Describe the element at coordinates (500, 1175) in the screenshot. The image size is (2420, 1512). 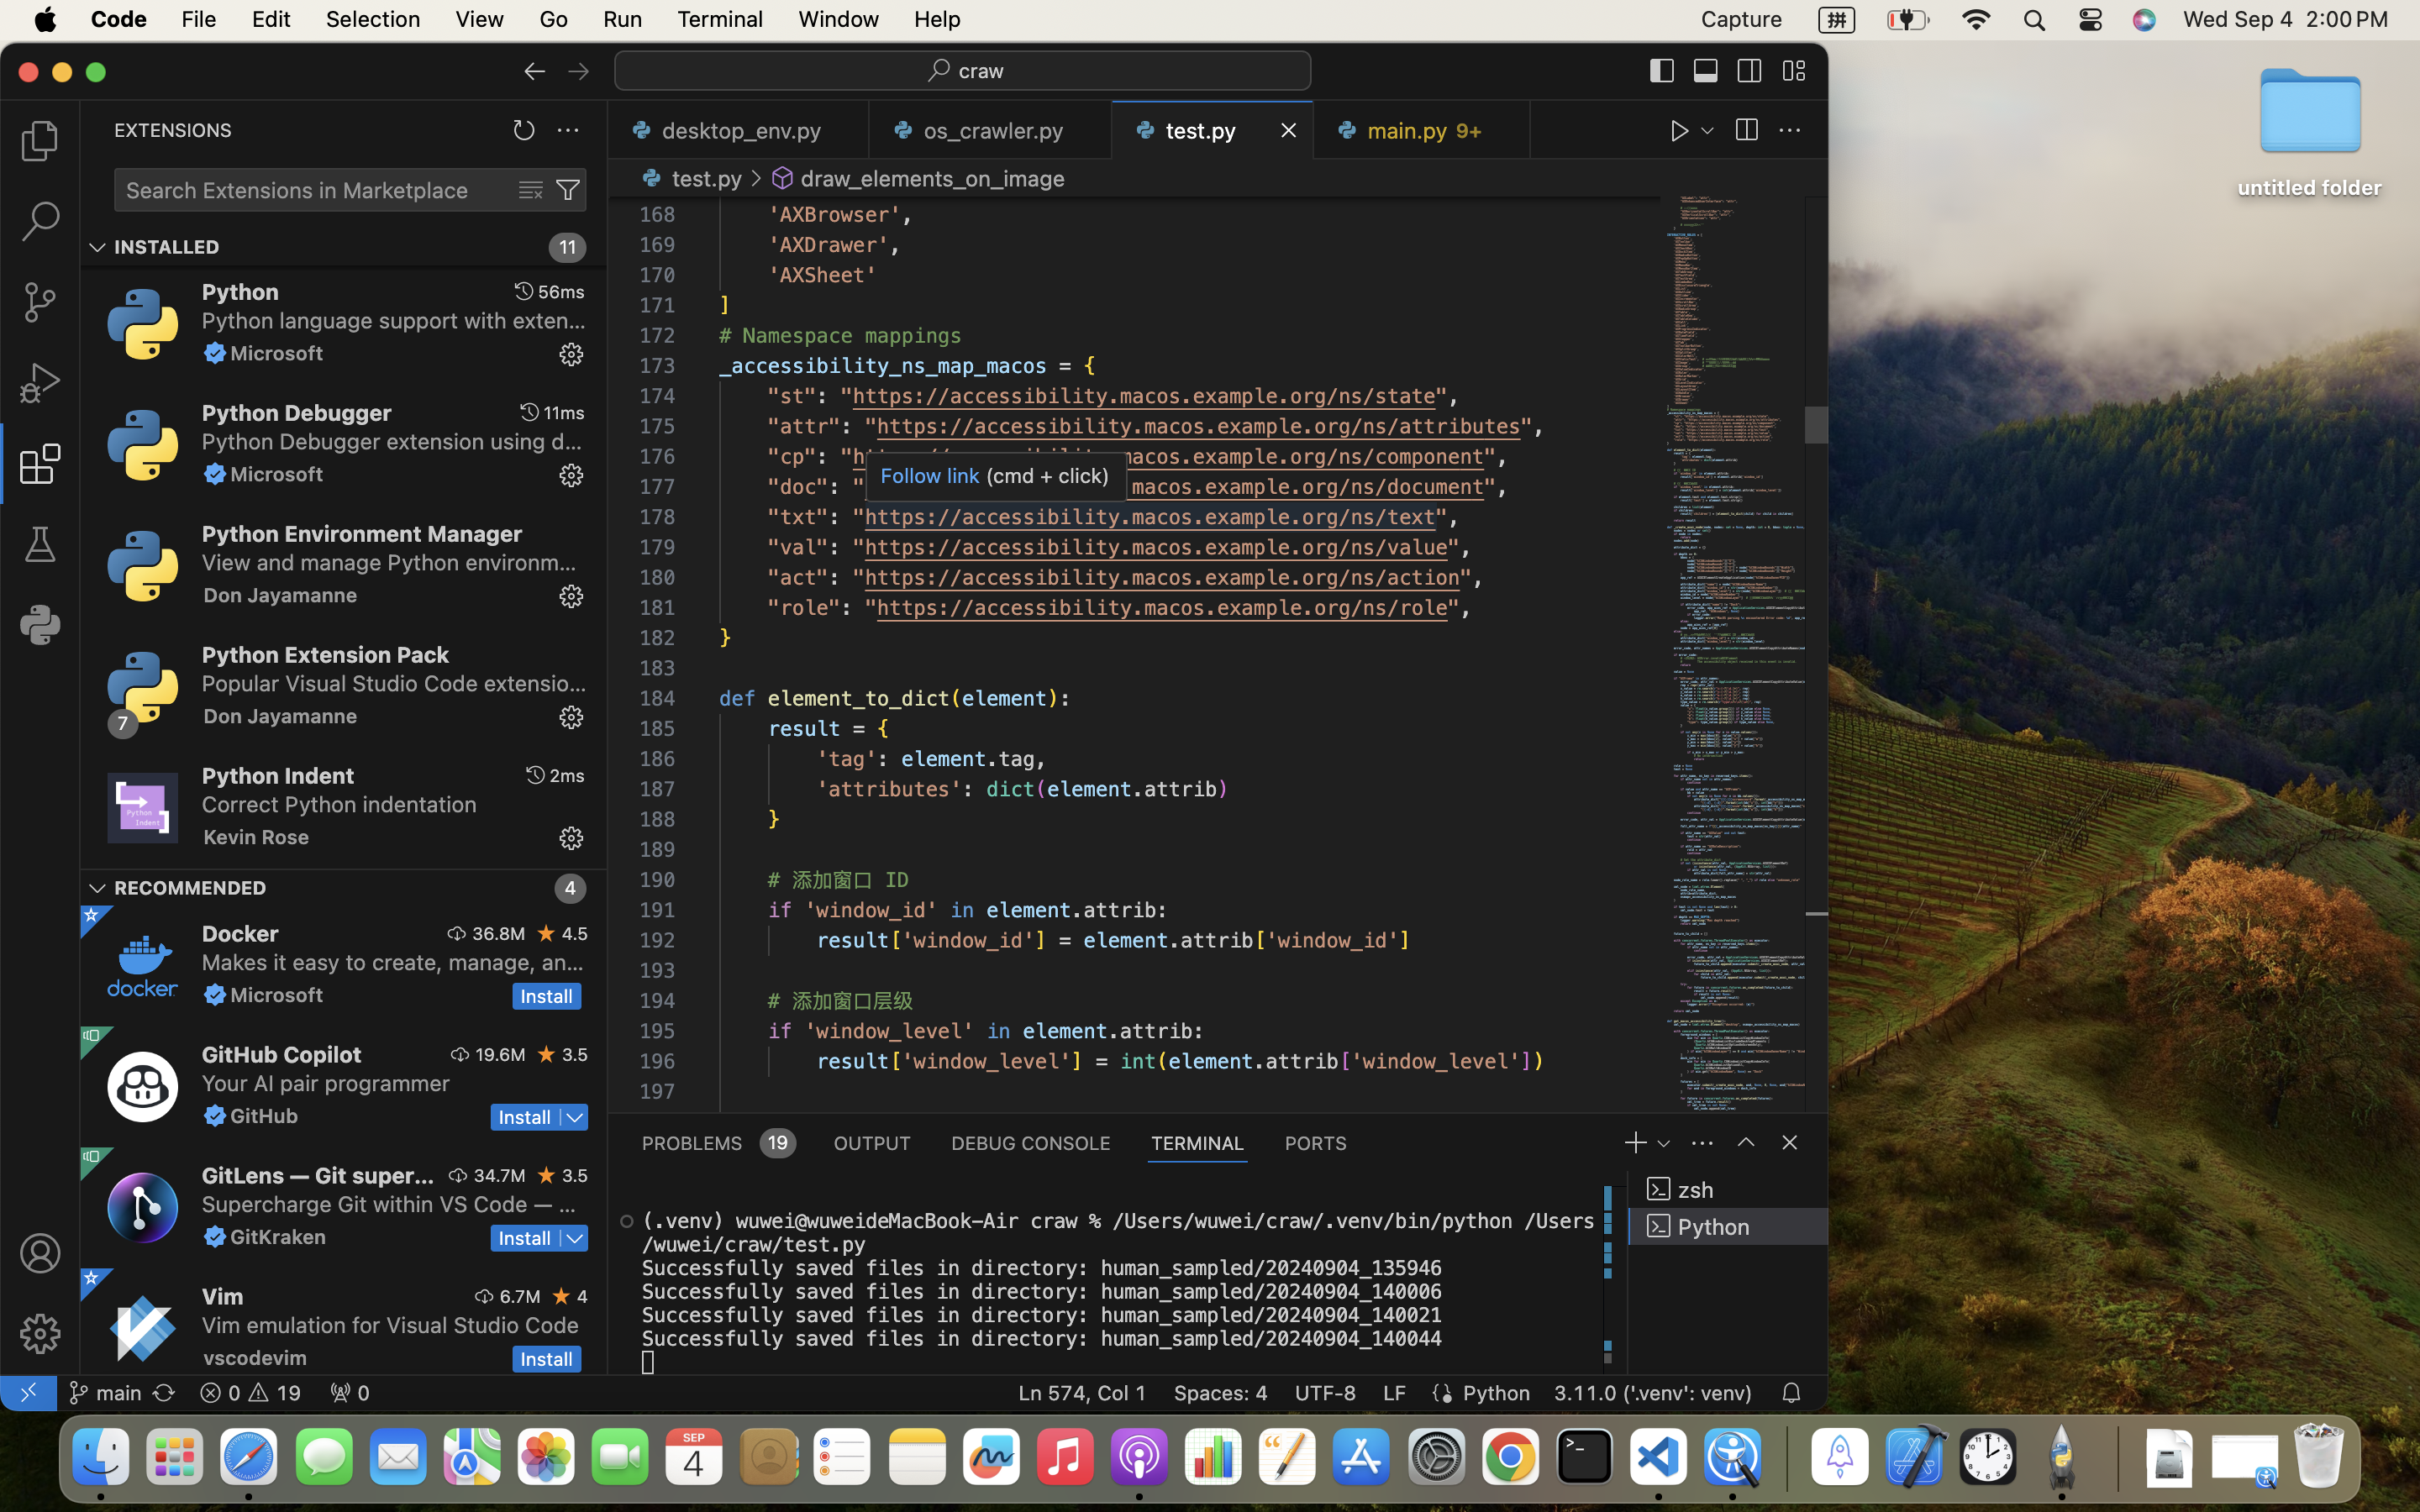
I see `34.7M` at that location.